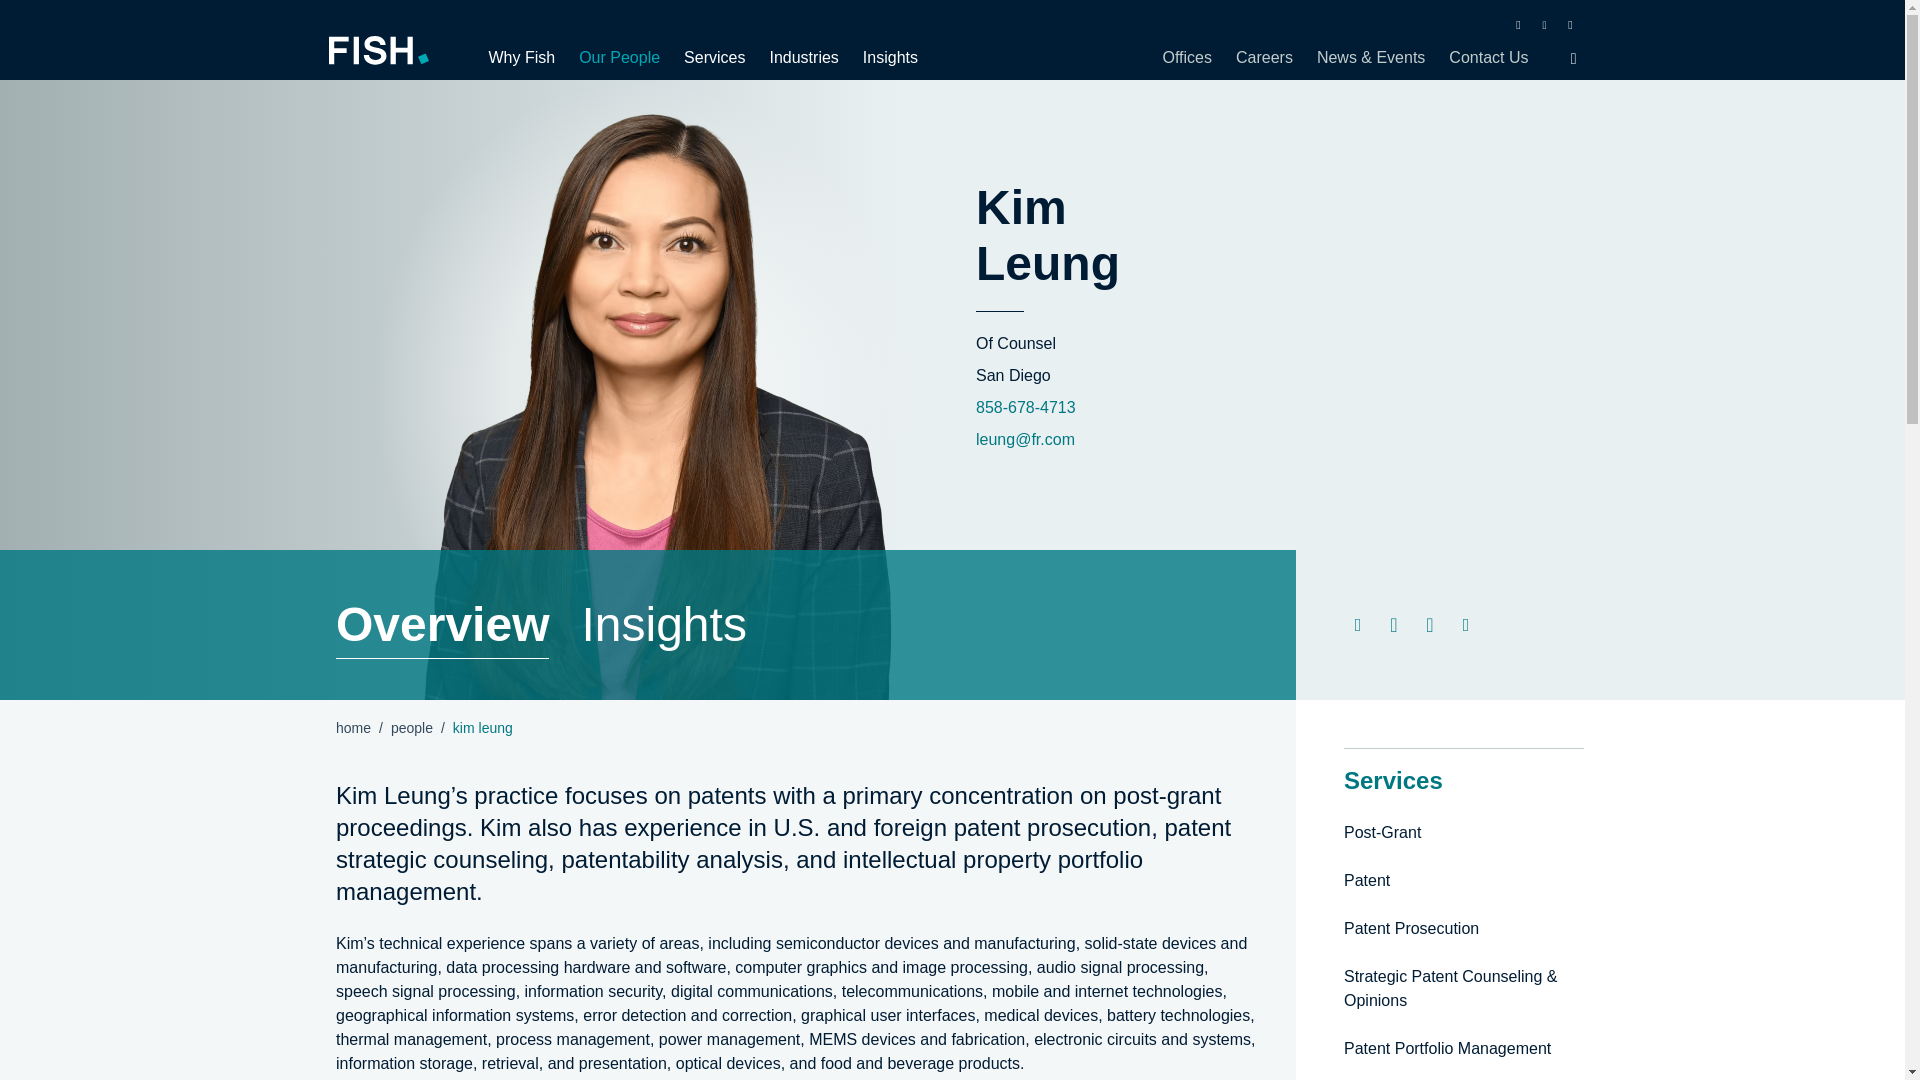  What do you see at coordinates (1025, 406) in the screenshot?
I see `858-678-4713` at bounding box center [1025, 406].